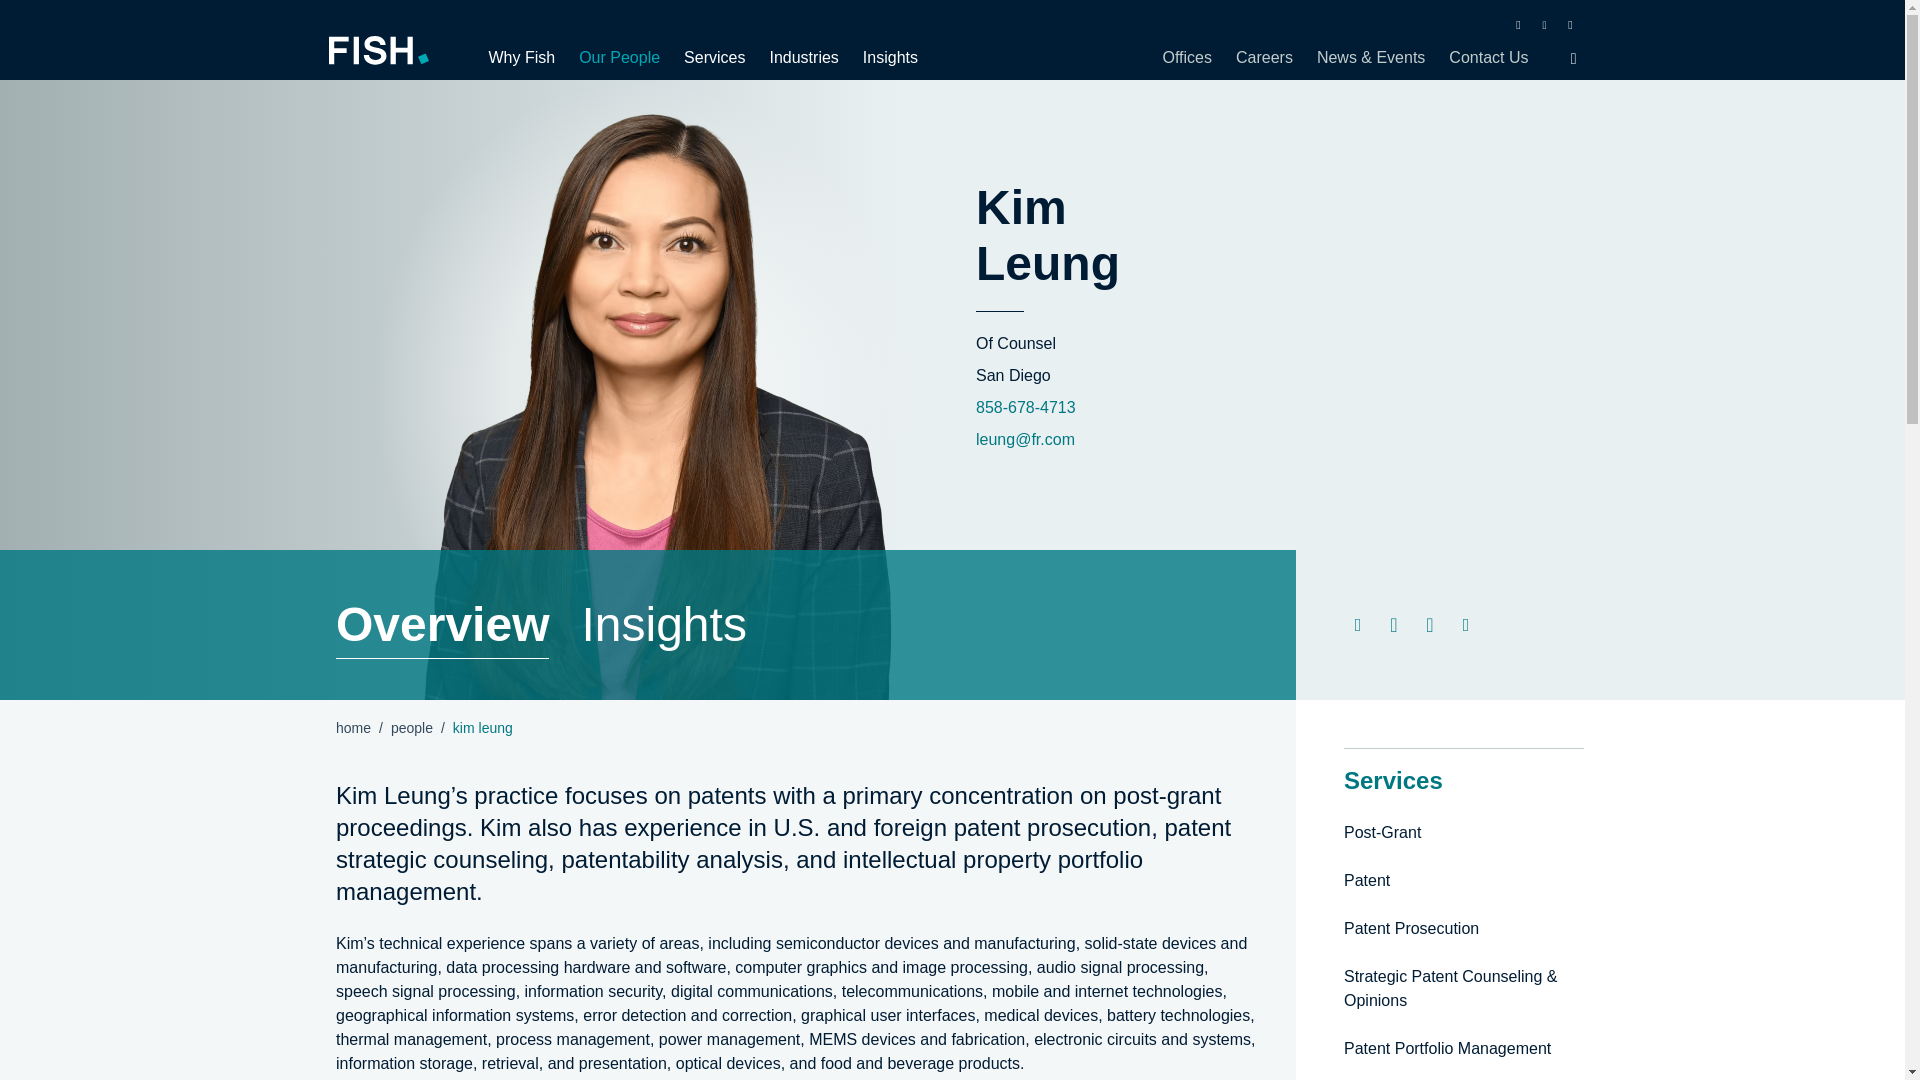  What do you see at coordinates (1025, 406) in the screenshot?
I see `858-678-4713` at bounding box center [1025, 406].